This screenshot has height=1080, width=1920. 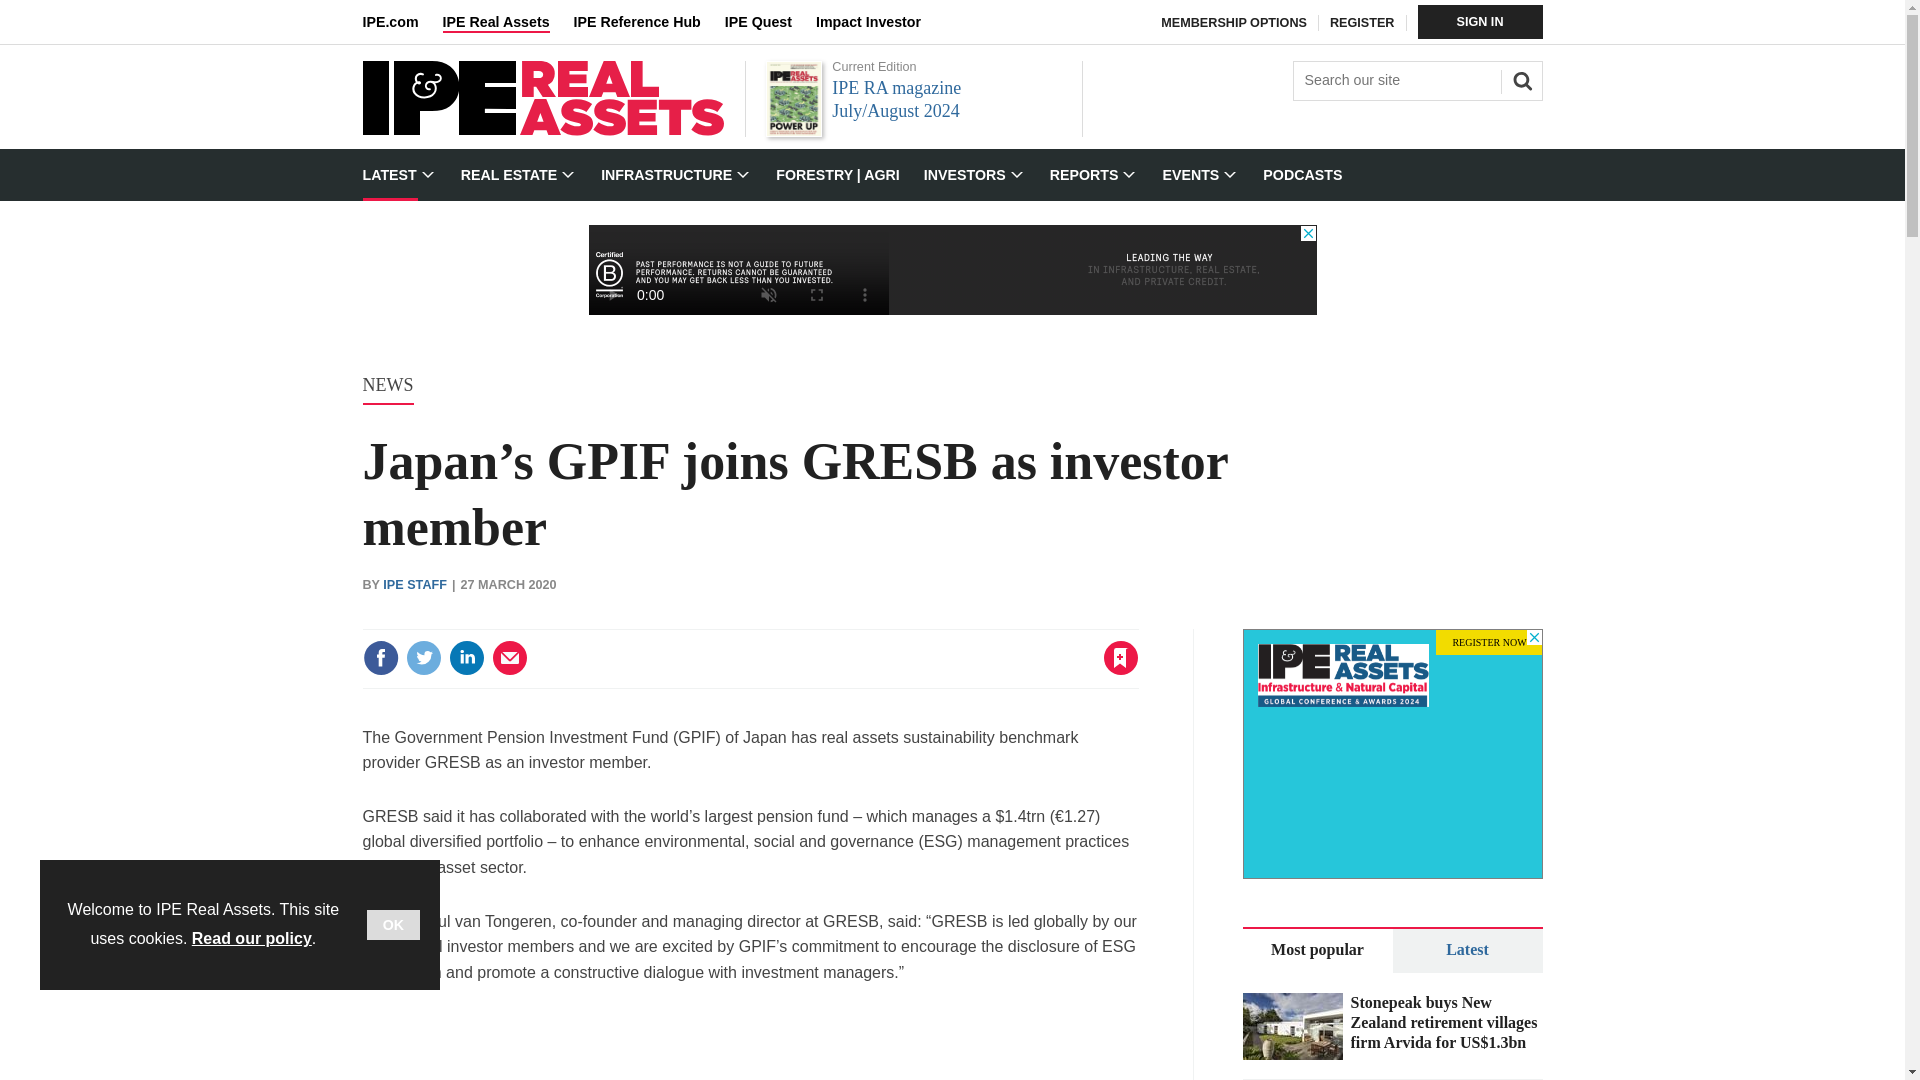 I want to click on Real Assets, so click(x=542, y=130).